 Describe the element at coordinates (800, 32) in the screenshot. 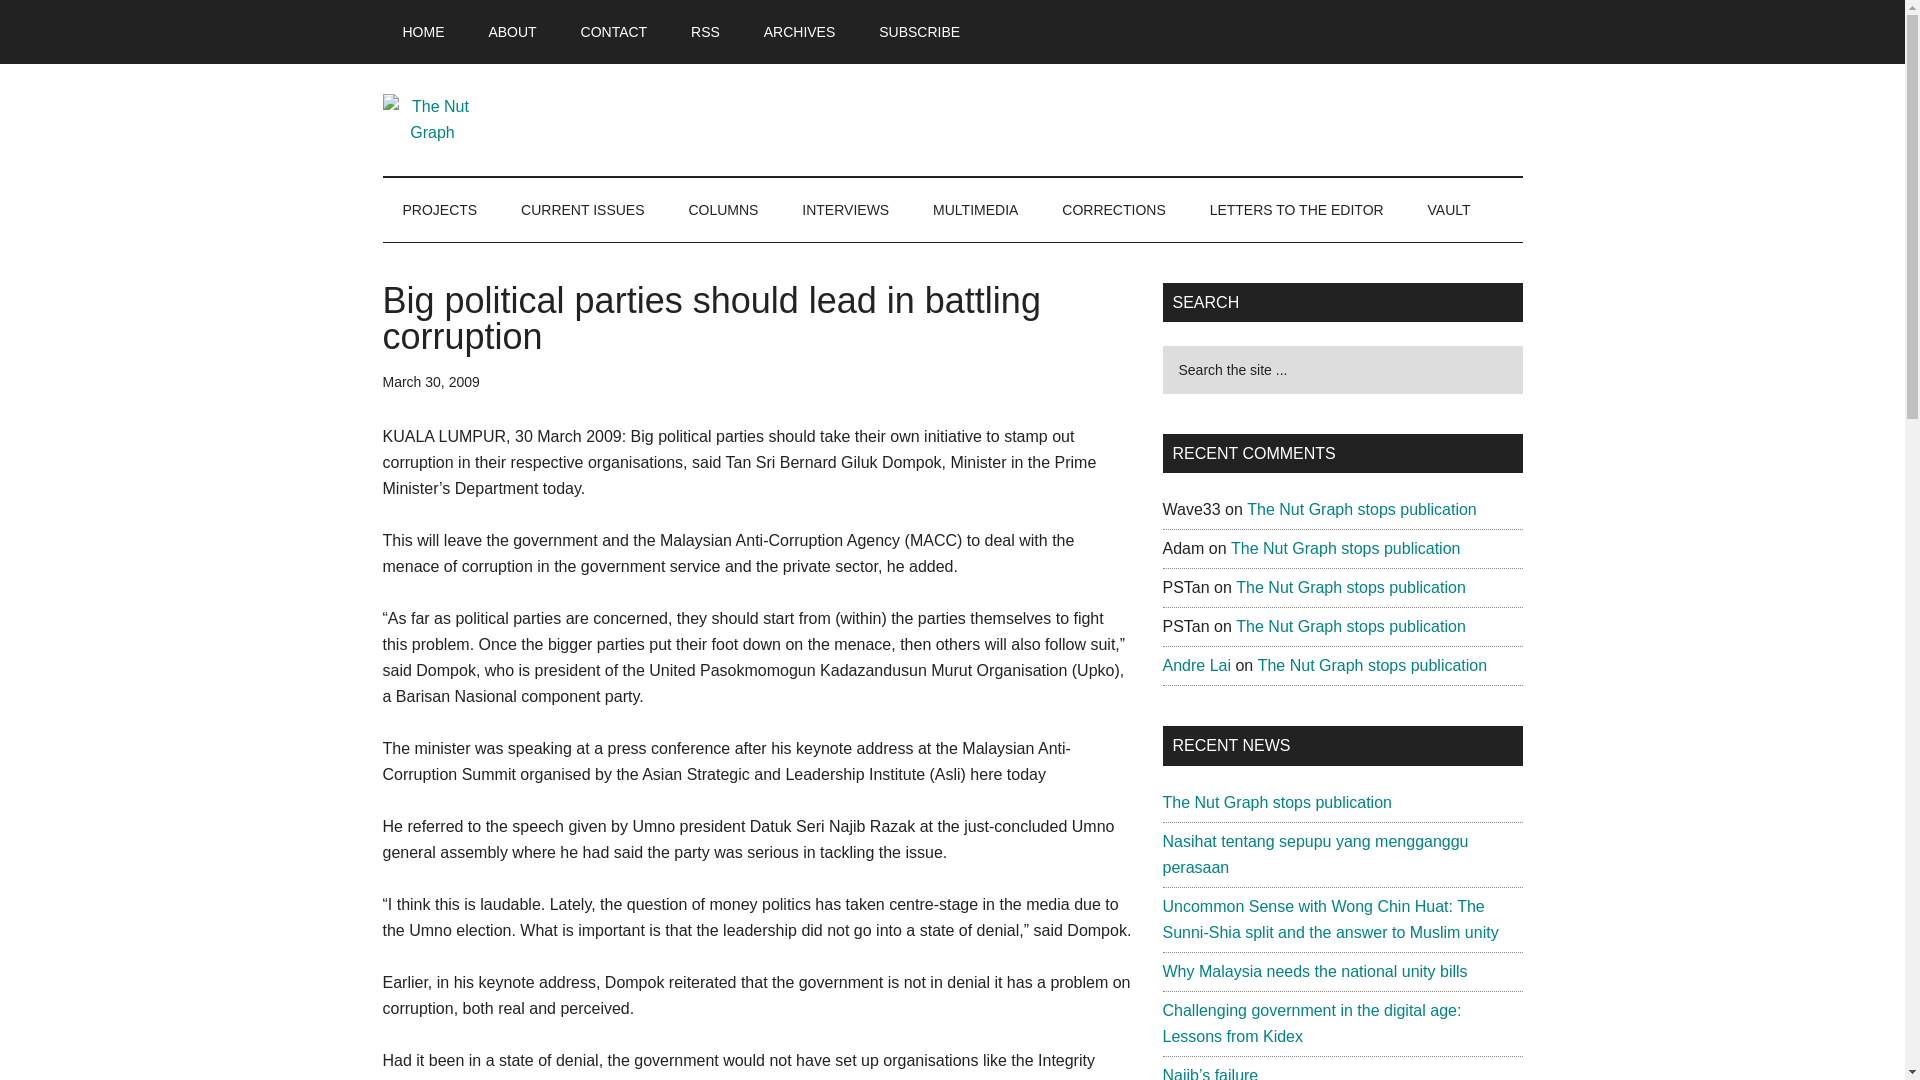

I see `ARCHIVES` at that location.